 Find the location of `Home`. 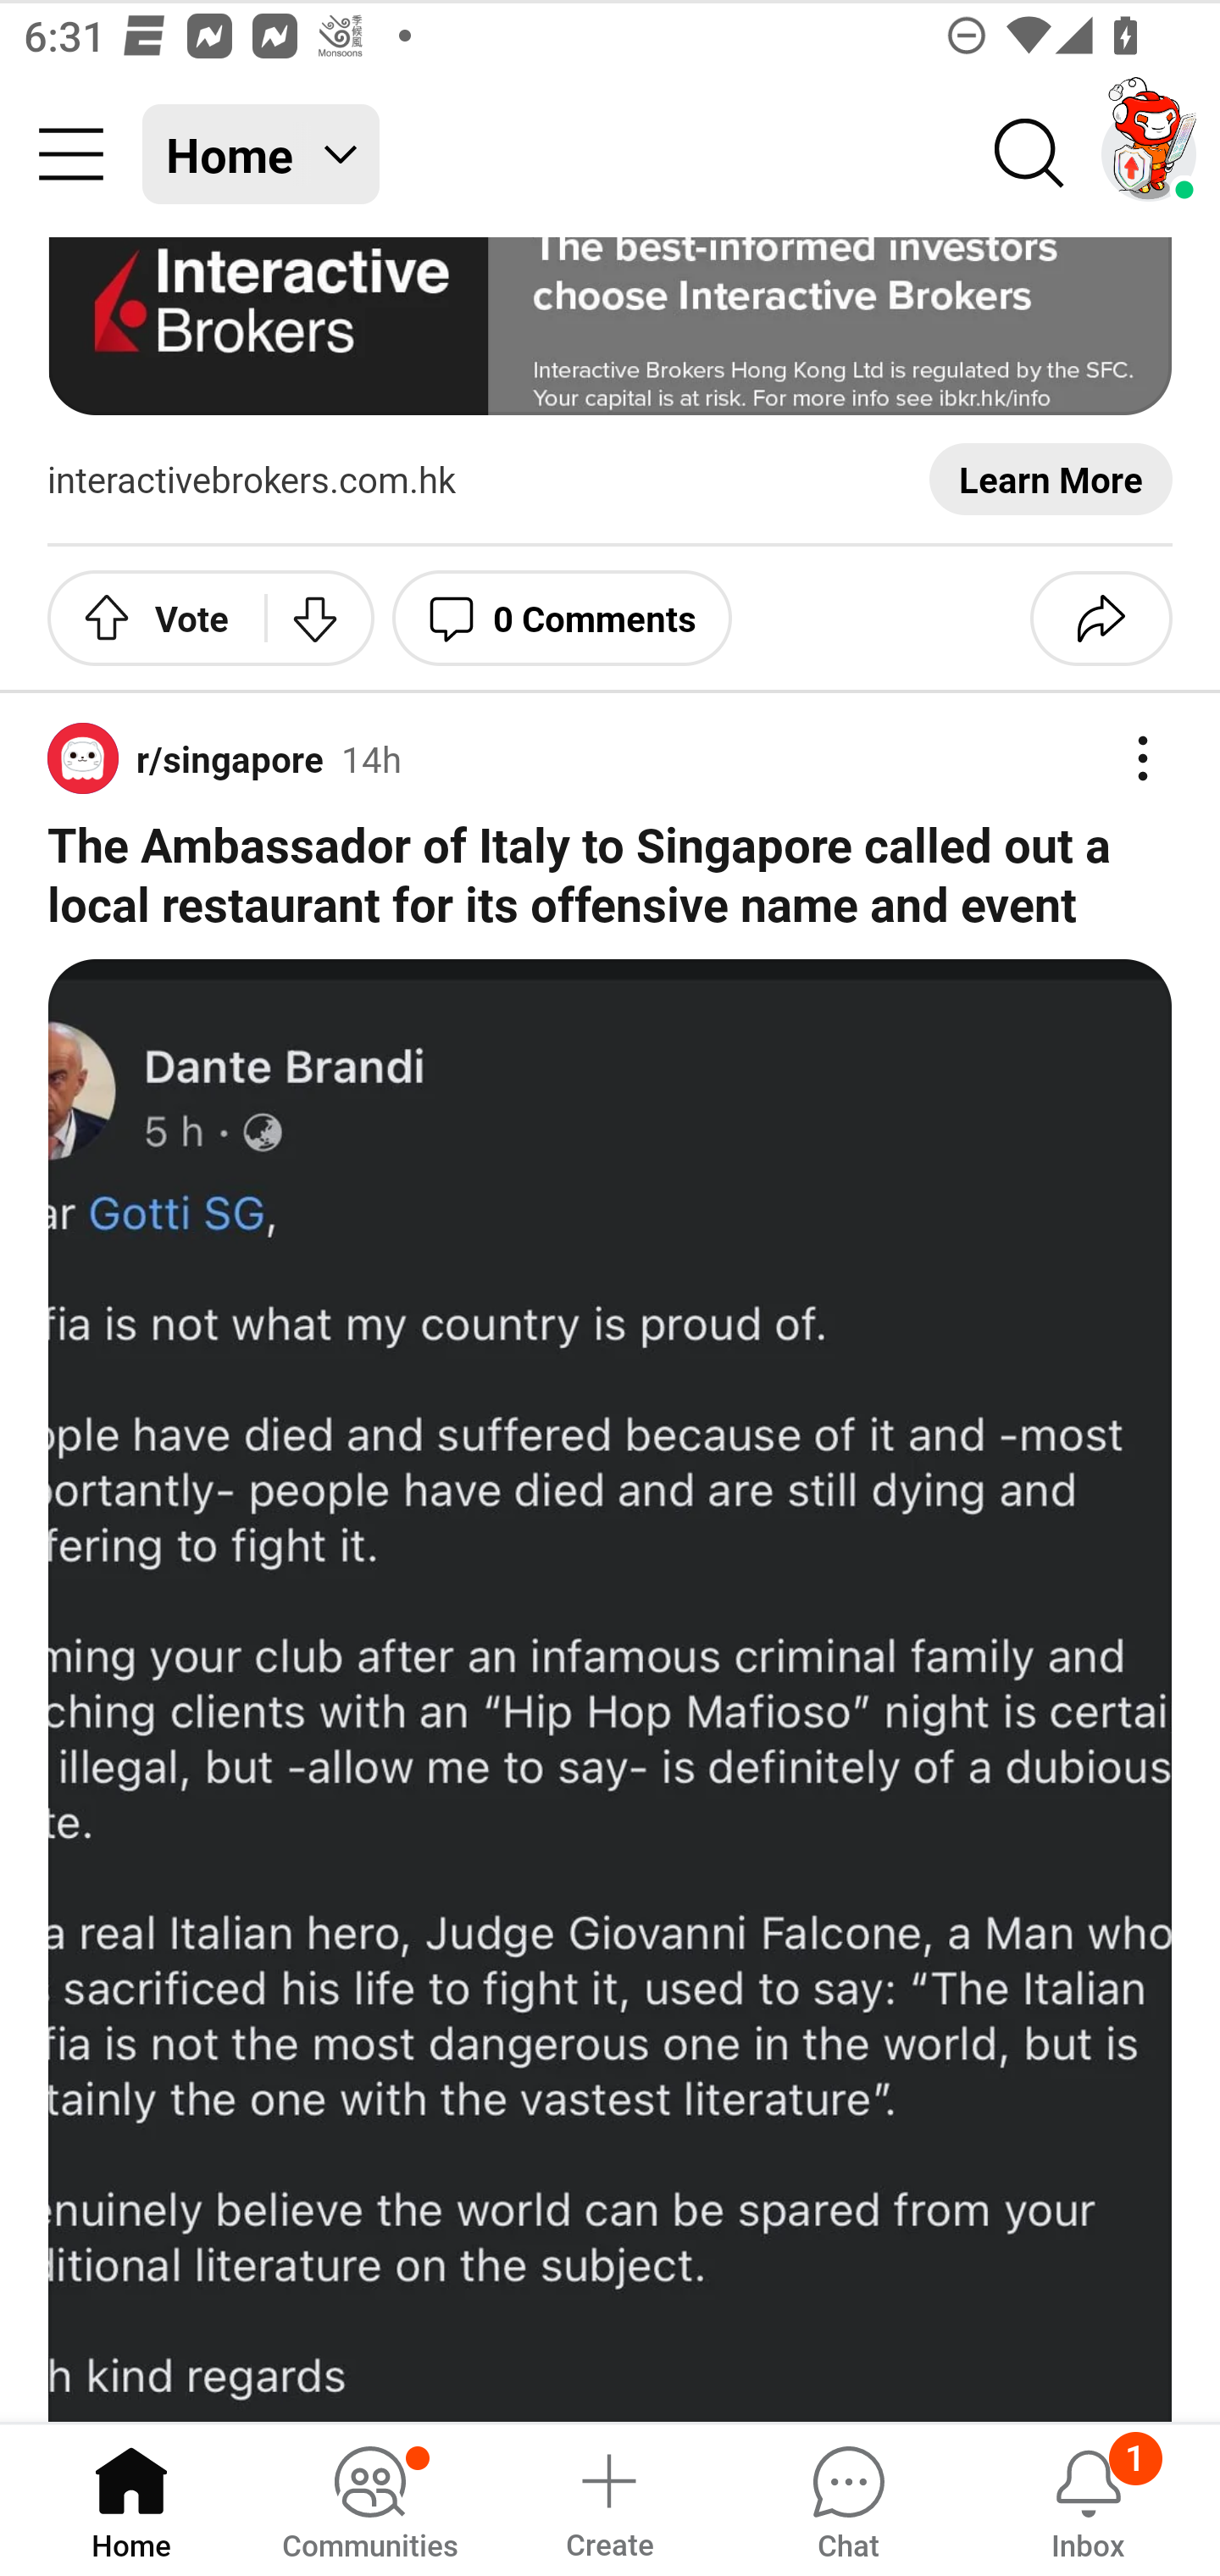

Home is located at coordinates (131, 2498).